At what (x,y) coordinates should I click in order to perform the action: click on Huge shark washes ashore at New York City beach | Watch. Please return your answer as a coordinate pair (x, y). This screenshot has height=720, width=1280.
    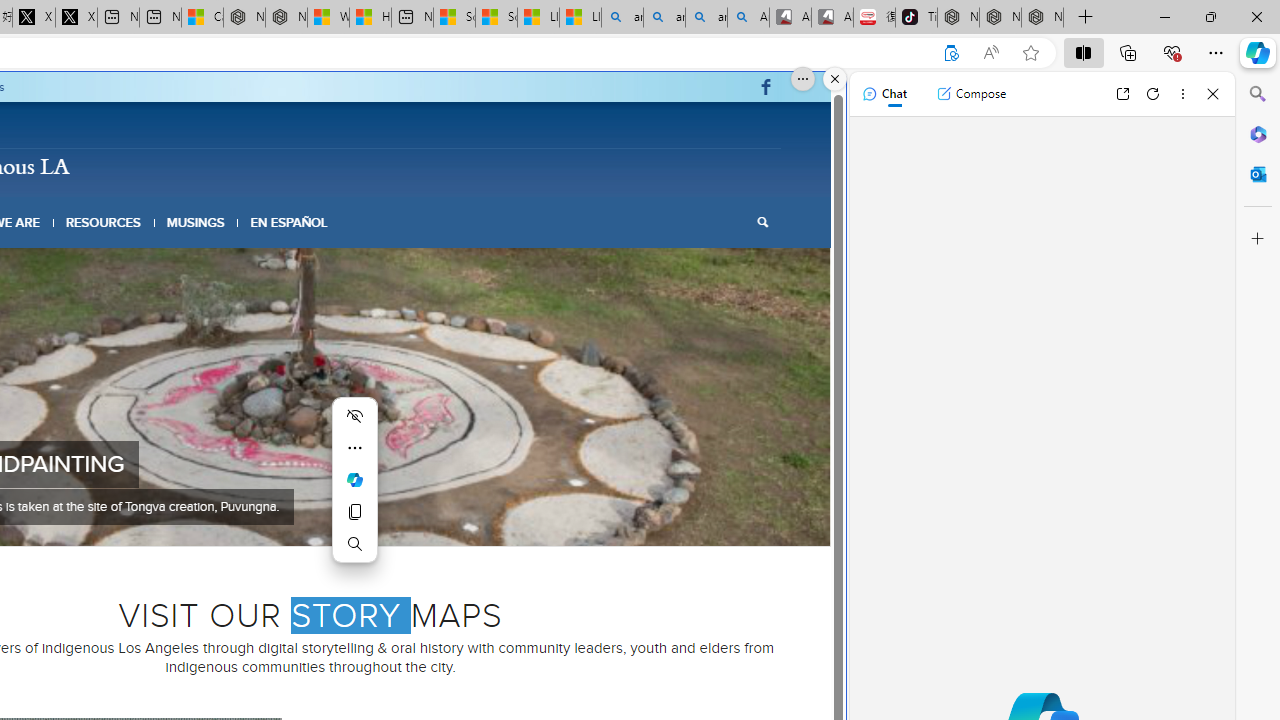
    Looking at the image, I should click on (370, 18).